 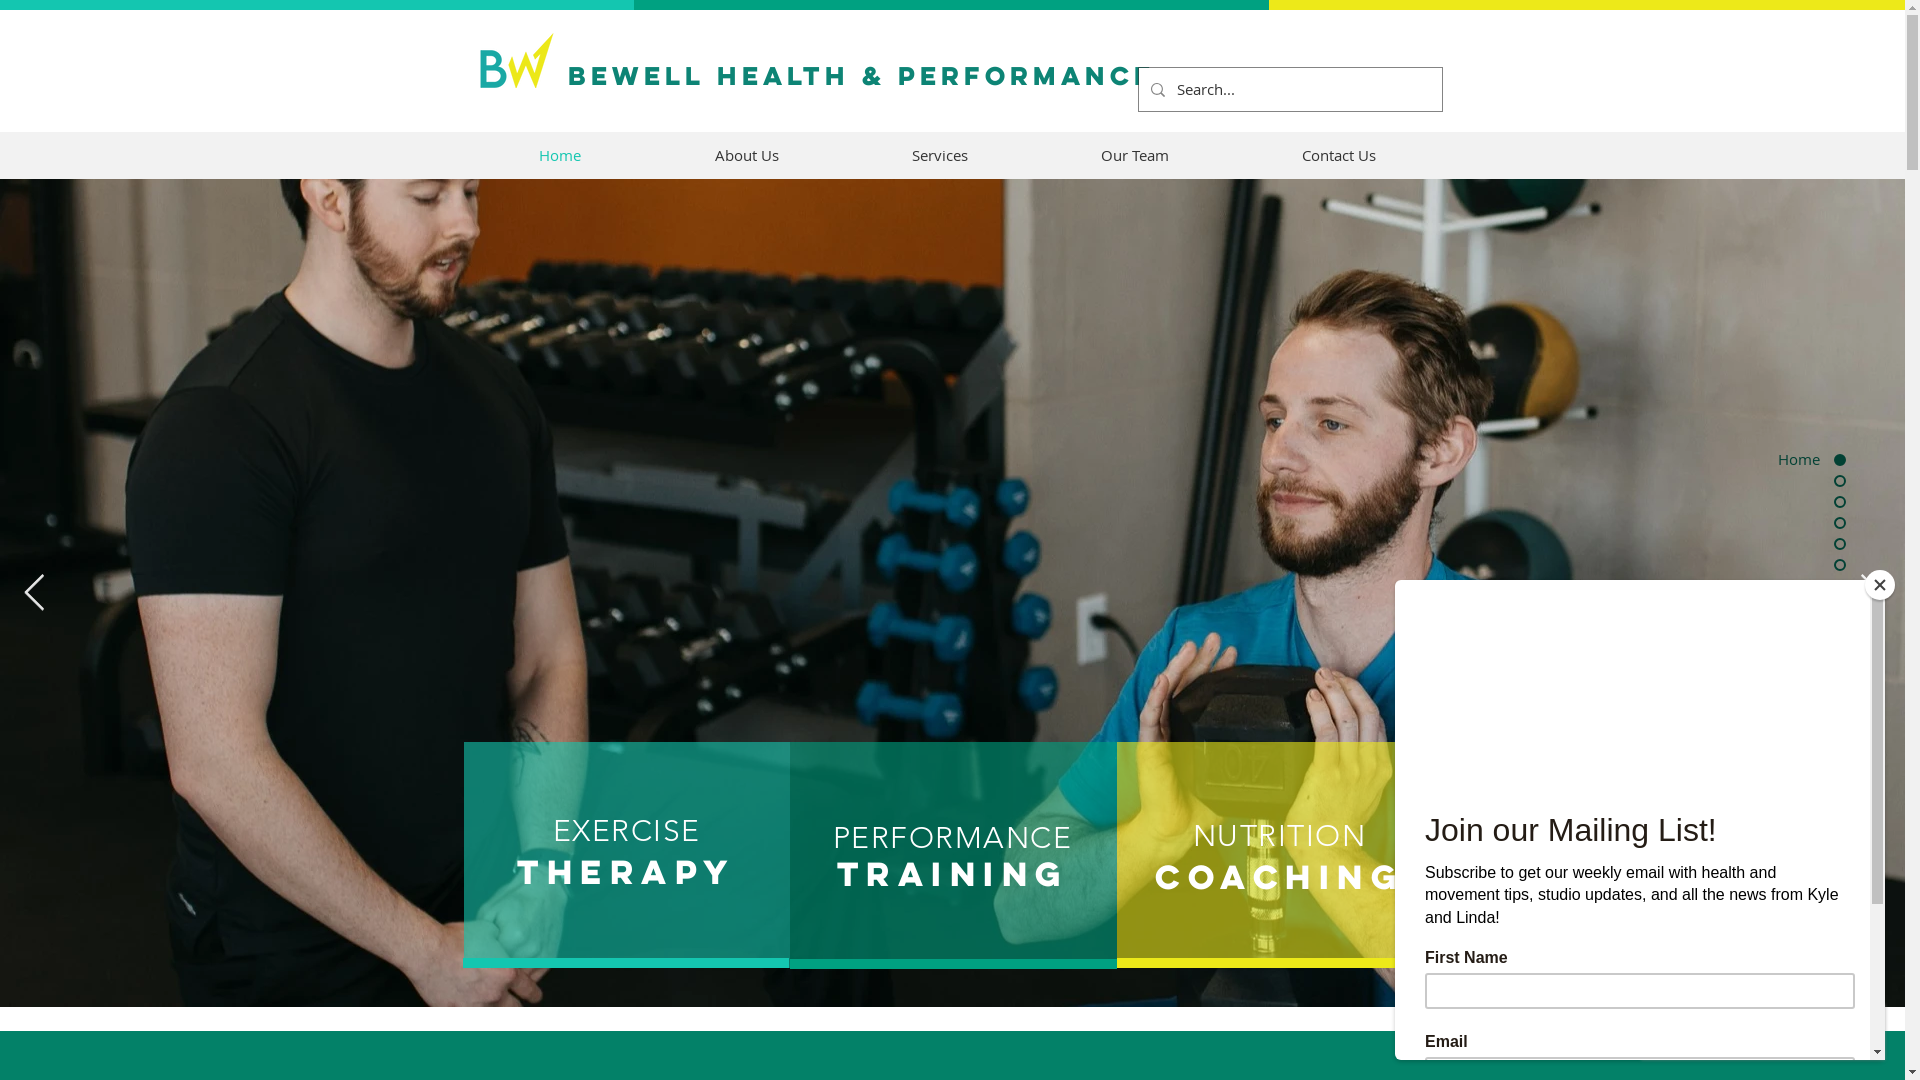 I want to click on Home, so click(x=560, y=156).